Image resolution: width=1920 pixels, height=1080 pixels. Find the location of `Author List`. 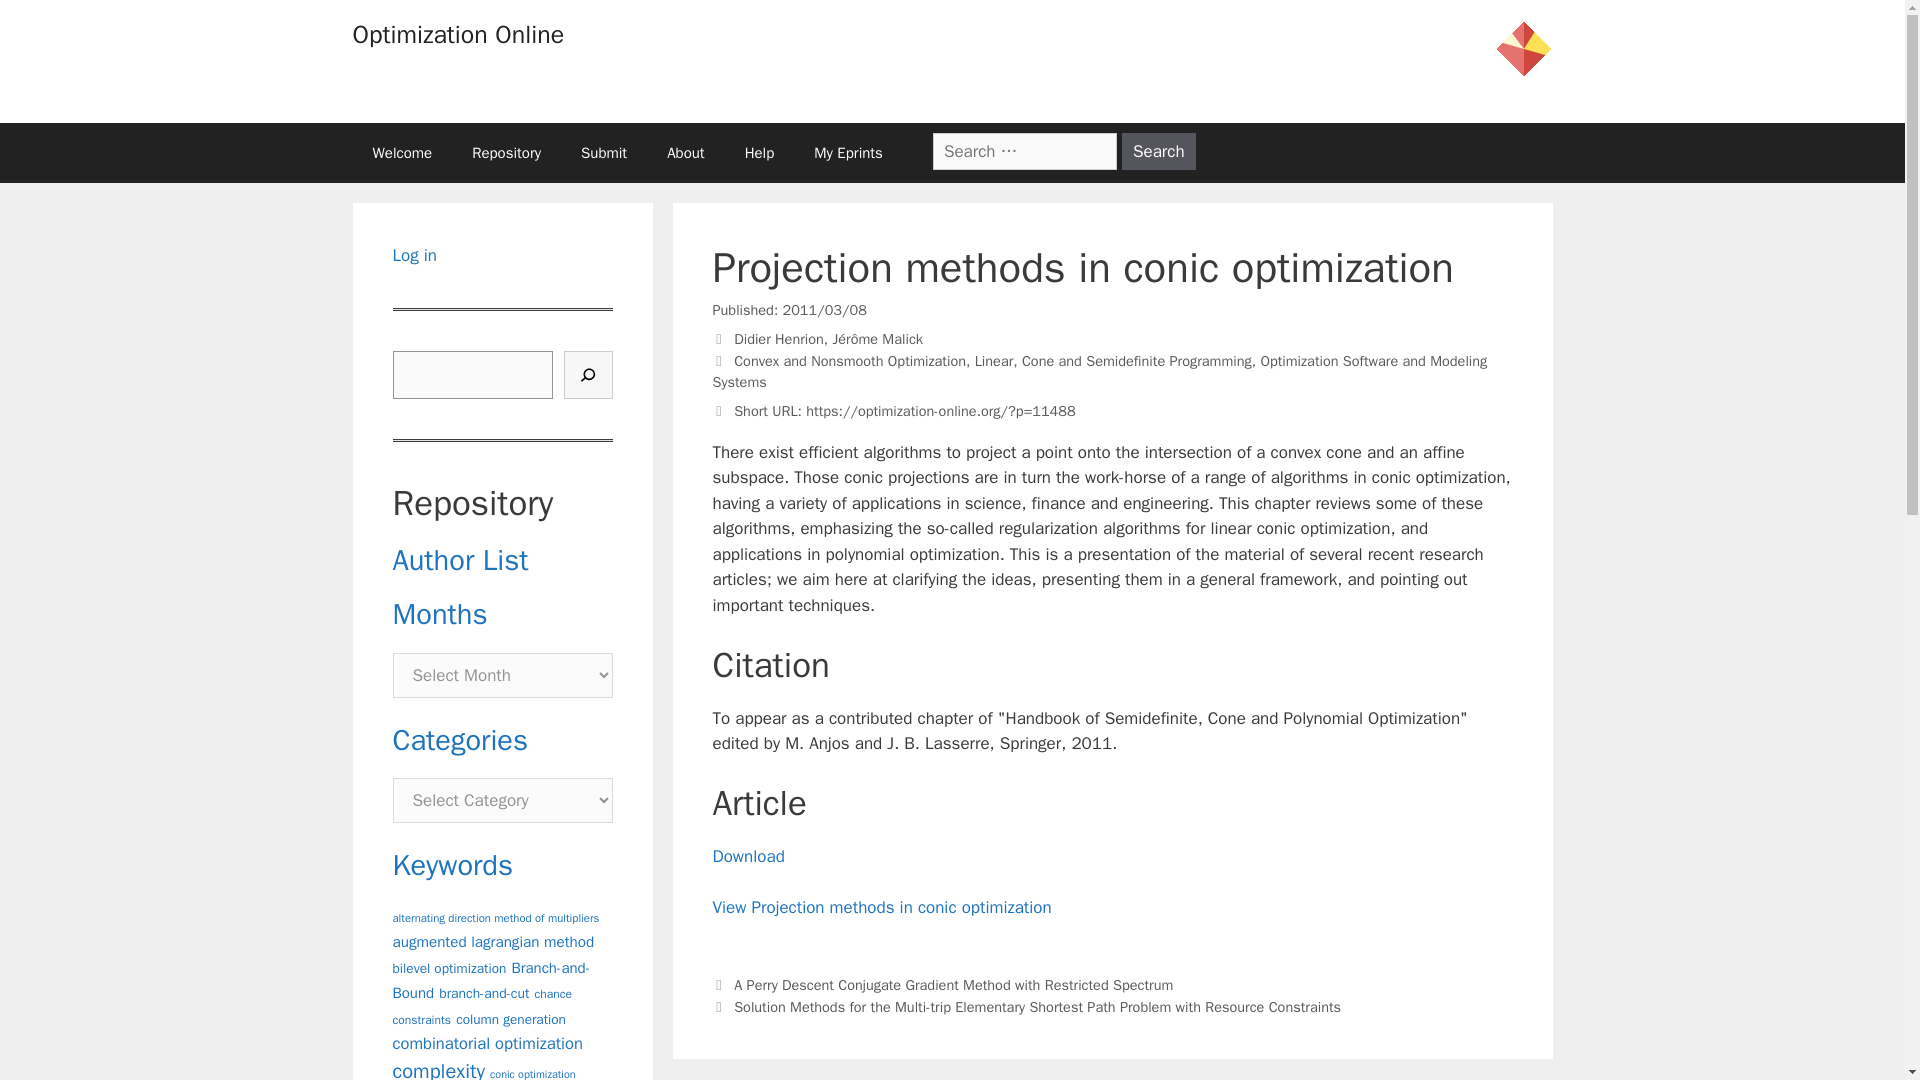

Author List is located at coordinates (460, 560).